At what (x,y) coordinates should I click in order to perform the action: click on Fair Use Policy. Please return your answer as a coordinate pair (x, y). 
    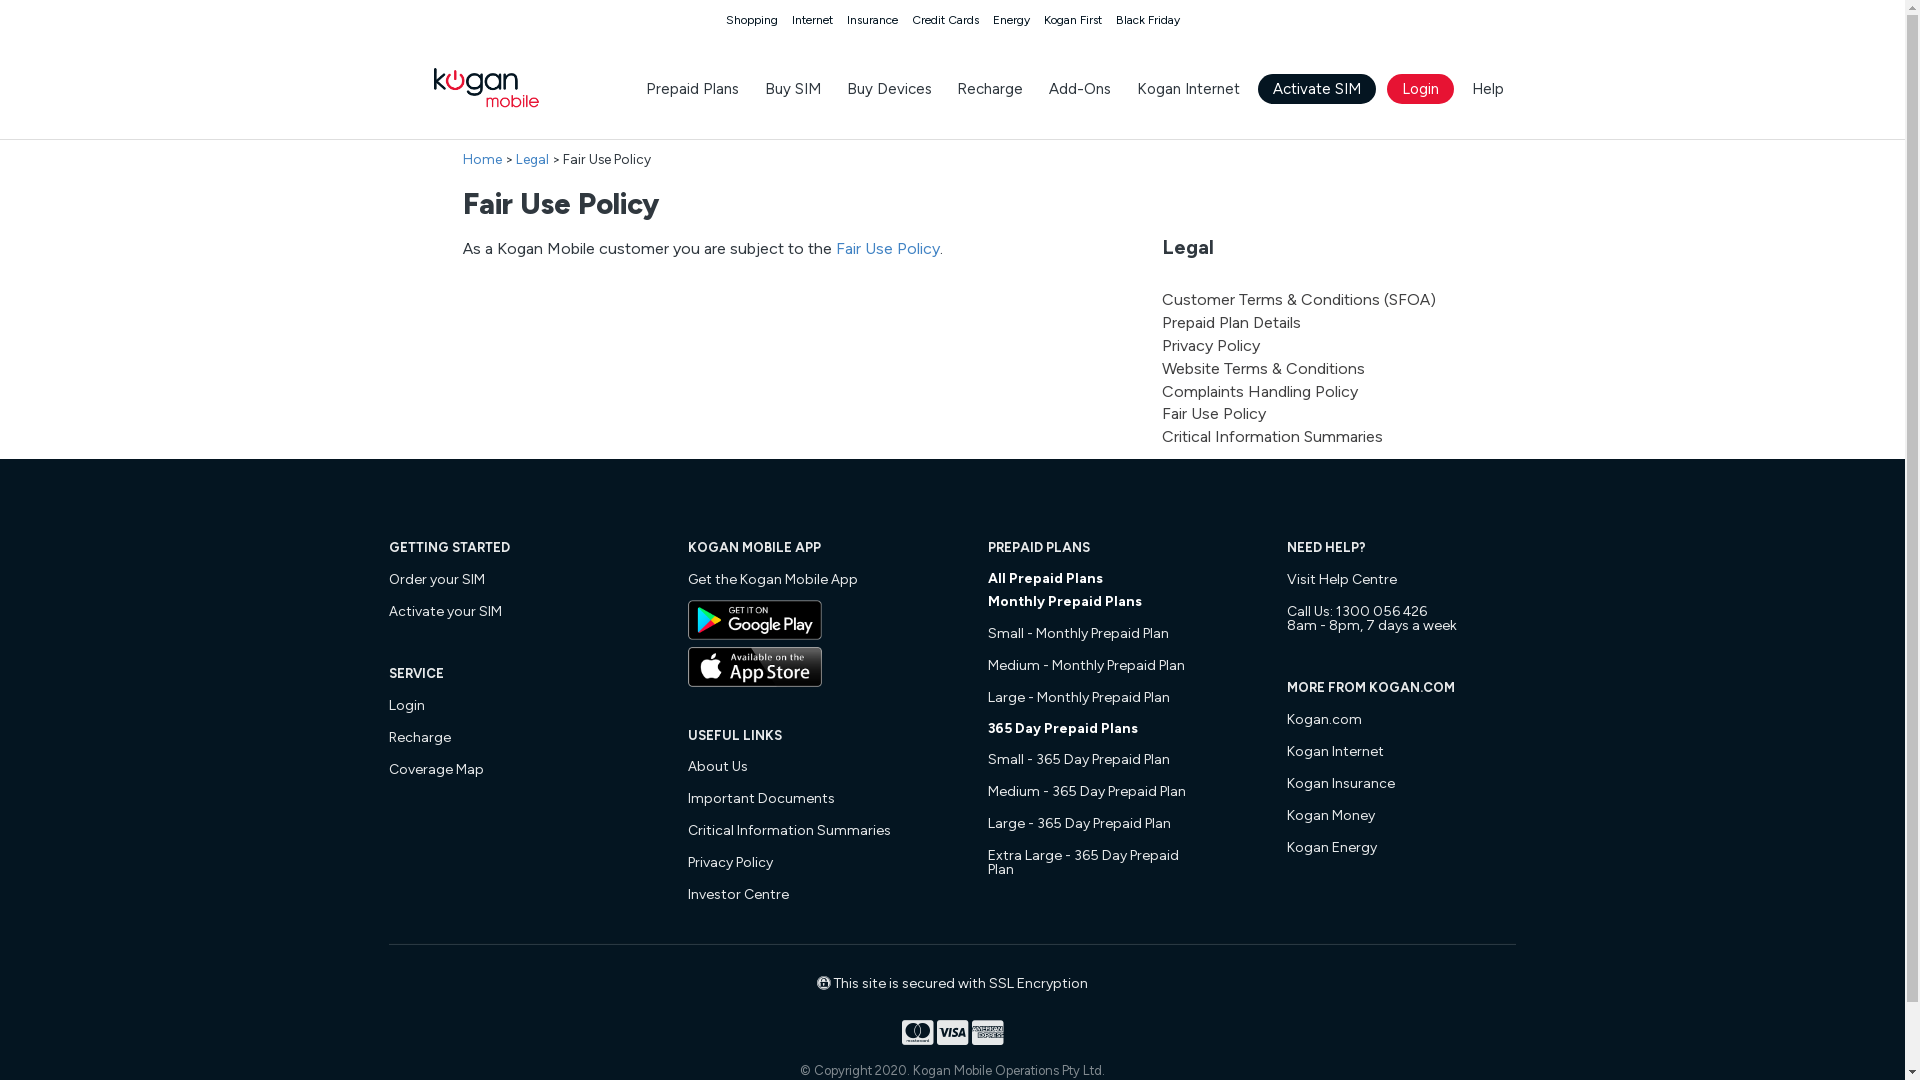
    Looking at the image, I should click on (888, 248).